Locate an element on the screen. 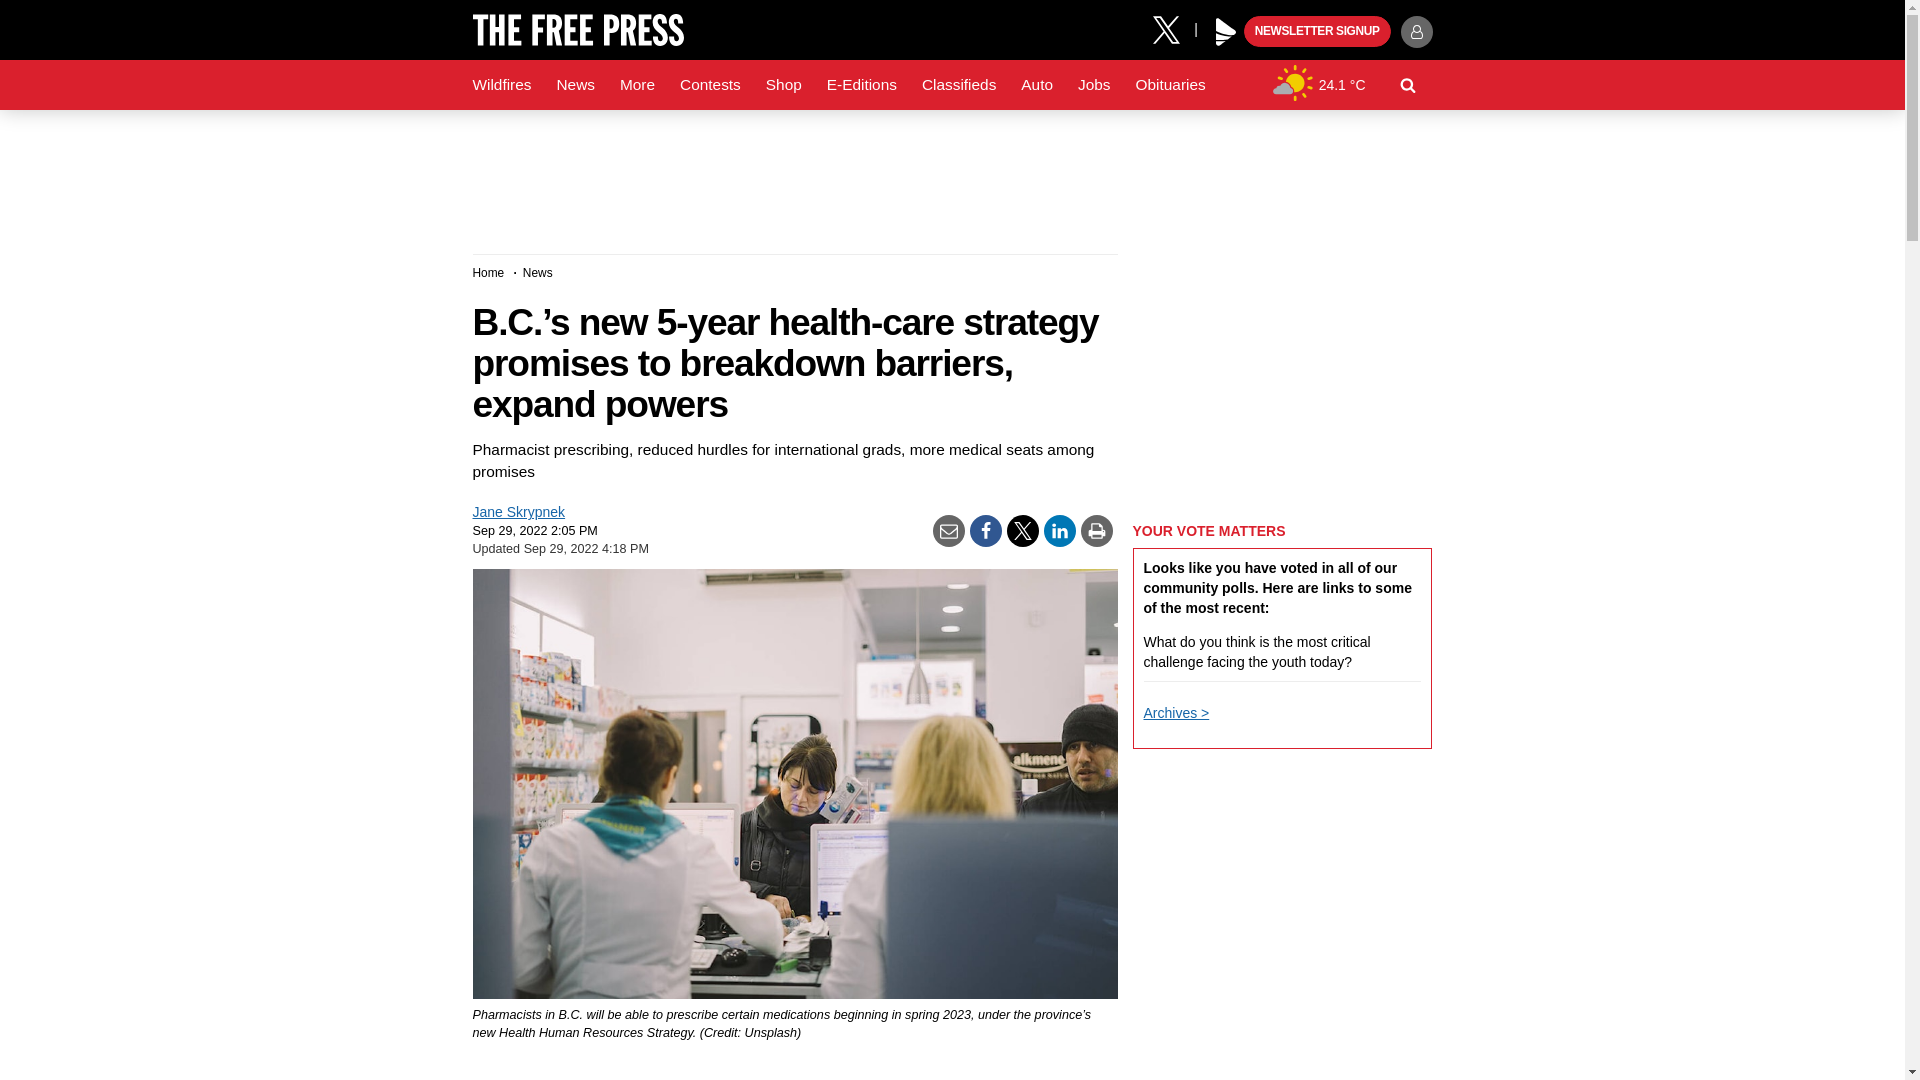 The width and height of the screenshot is (1920, 1080). Black Press Media is located at coordinates (1226, 32).